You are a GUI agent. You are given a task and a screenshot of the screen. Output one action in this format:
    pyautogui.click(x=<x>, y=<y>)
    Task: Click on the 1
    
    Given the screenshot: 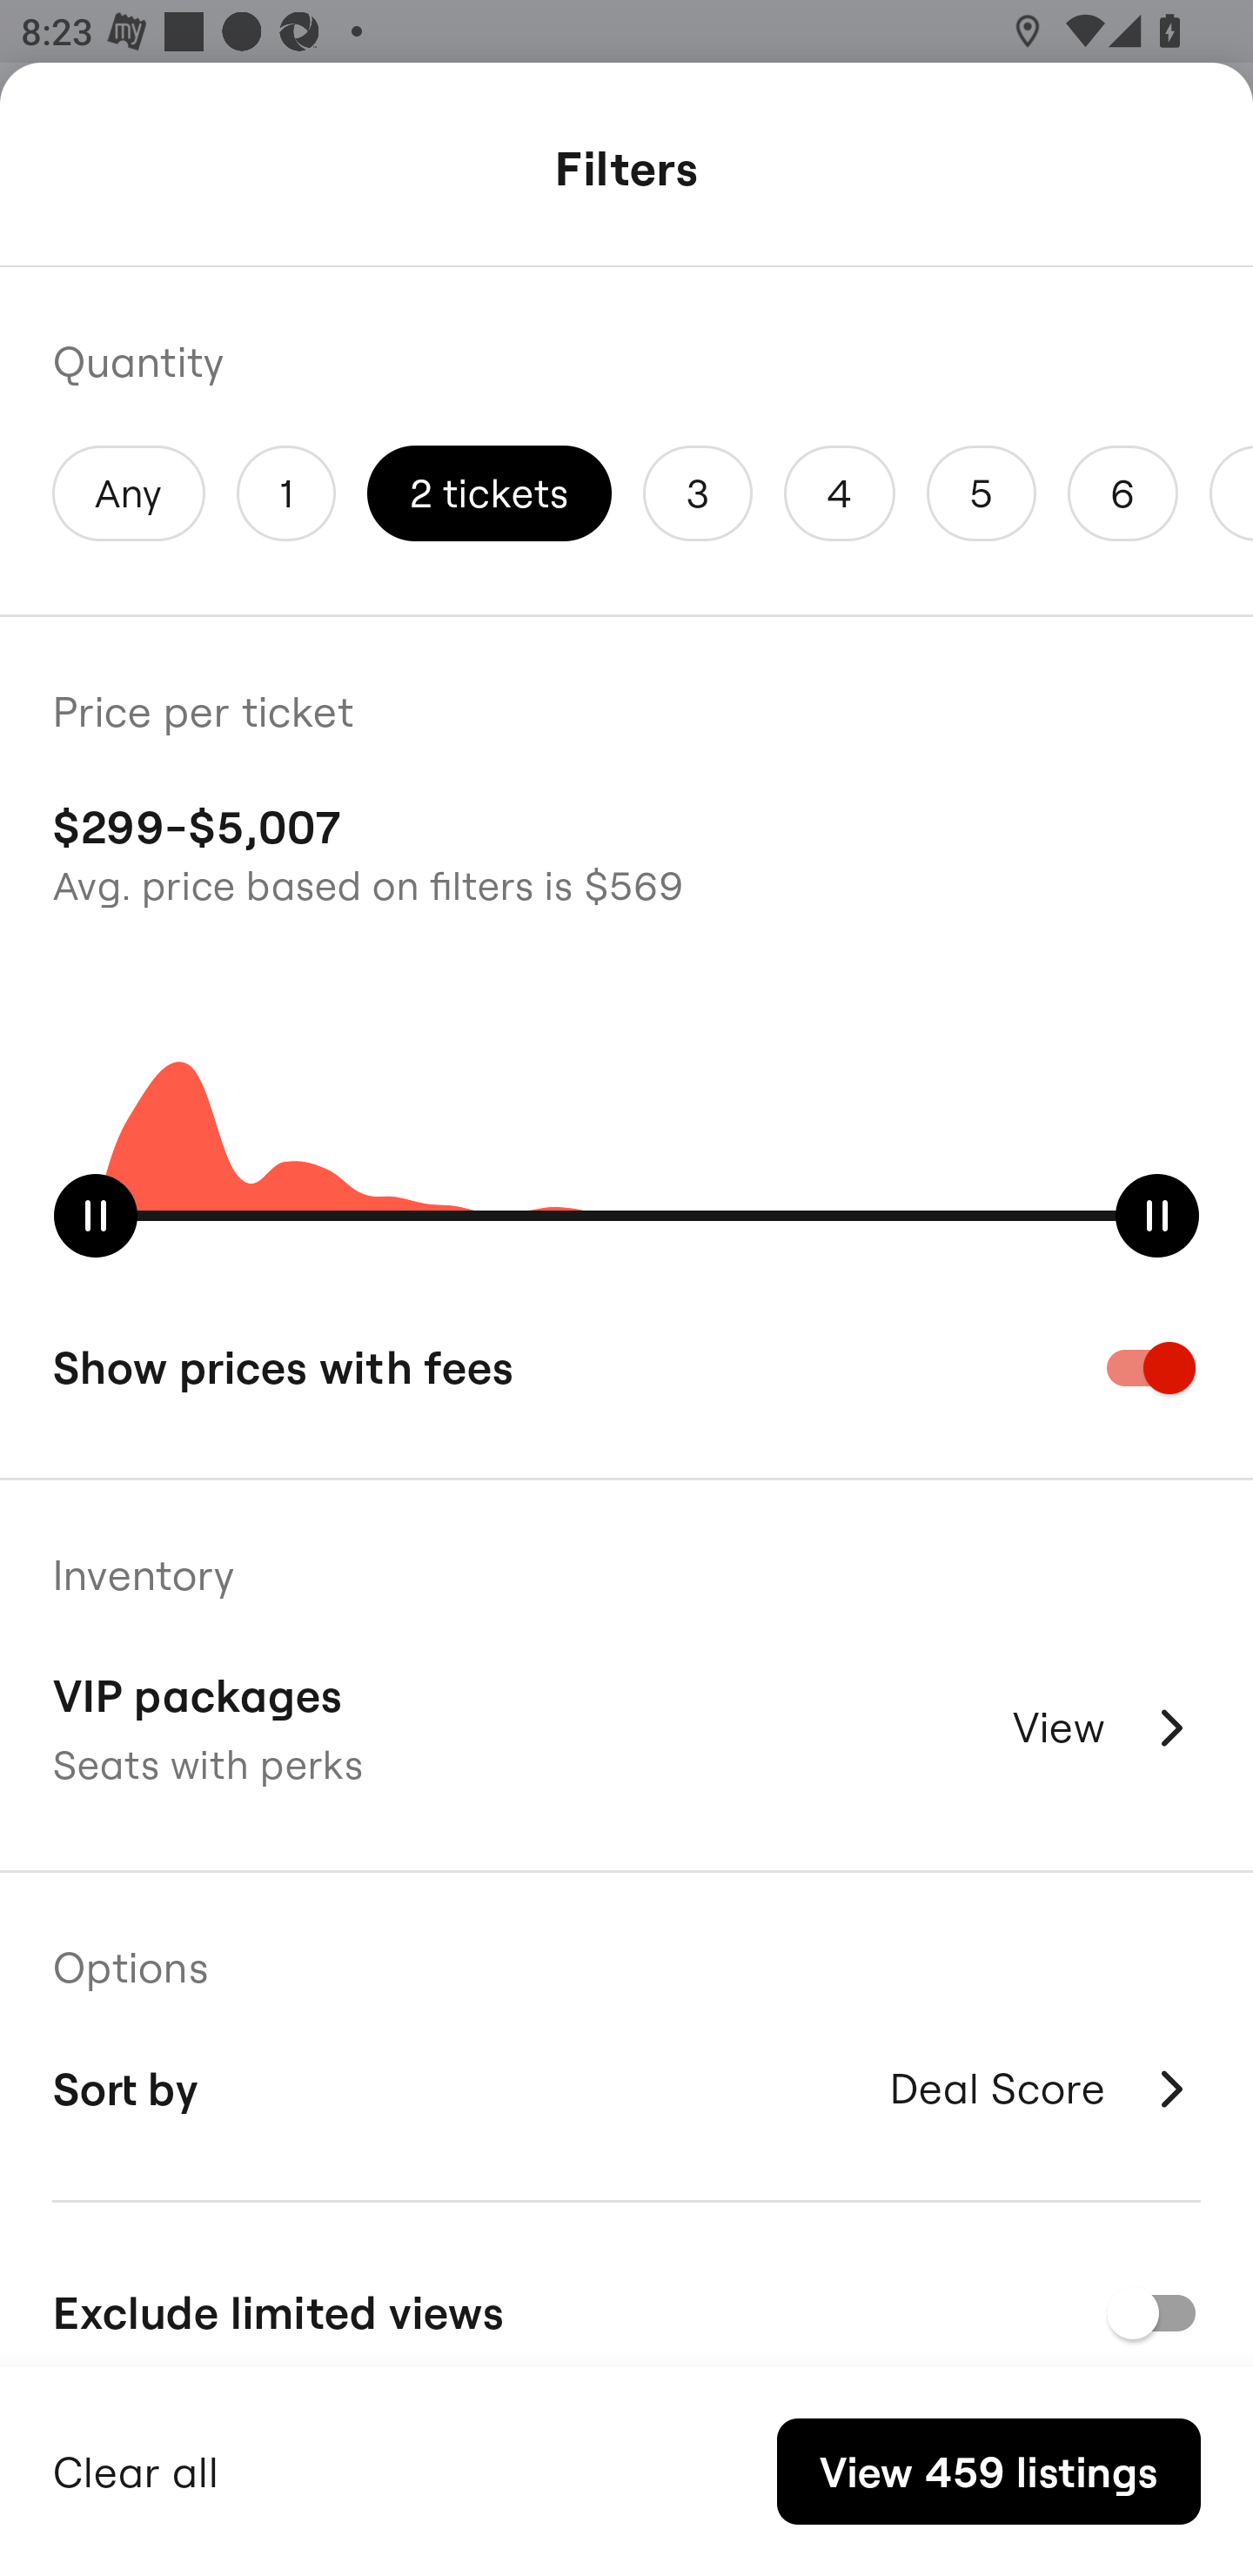 What is the action you would take?
    pyautogui.click(x=285, y=493)
    